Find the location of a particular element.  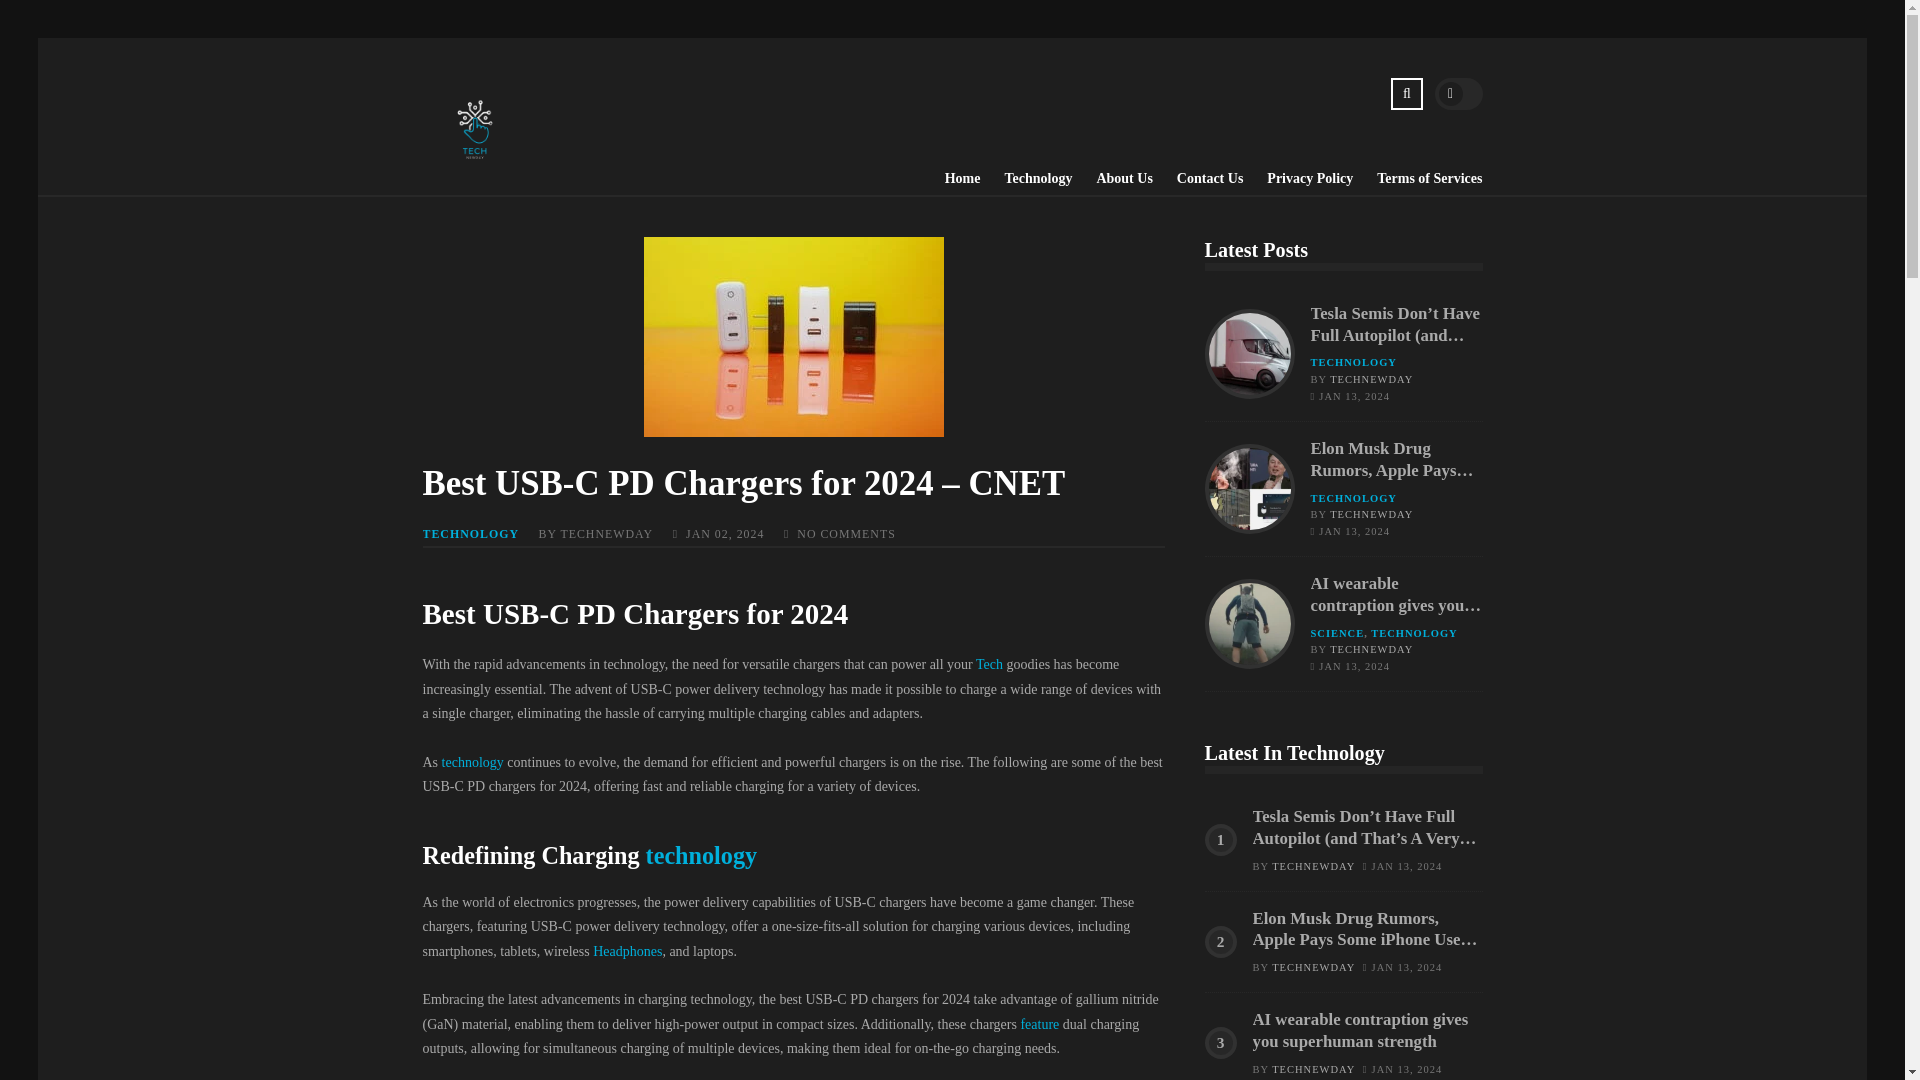

Contact Us is located at coordinates (1198, 179).